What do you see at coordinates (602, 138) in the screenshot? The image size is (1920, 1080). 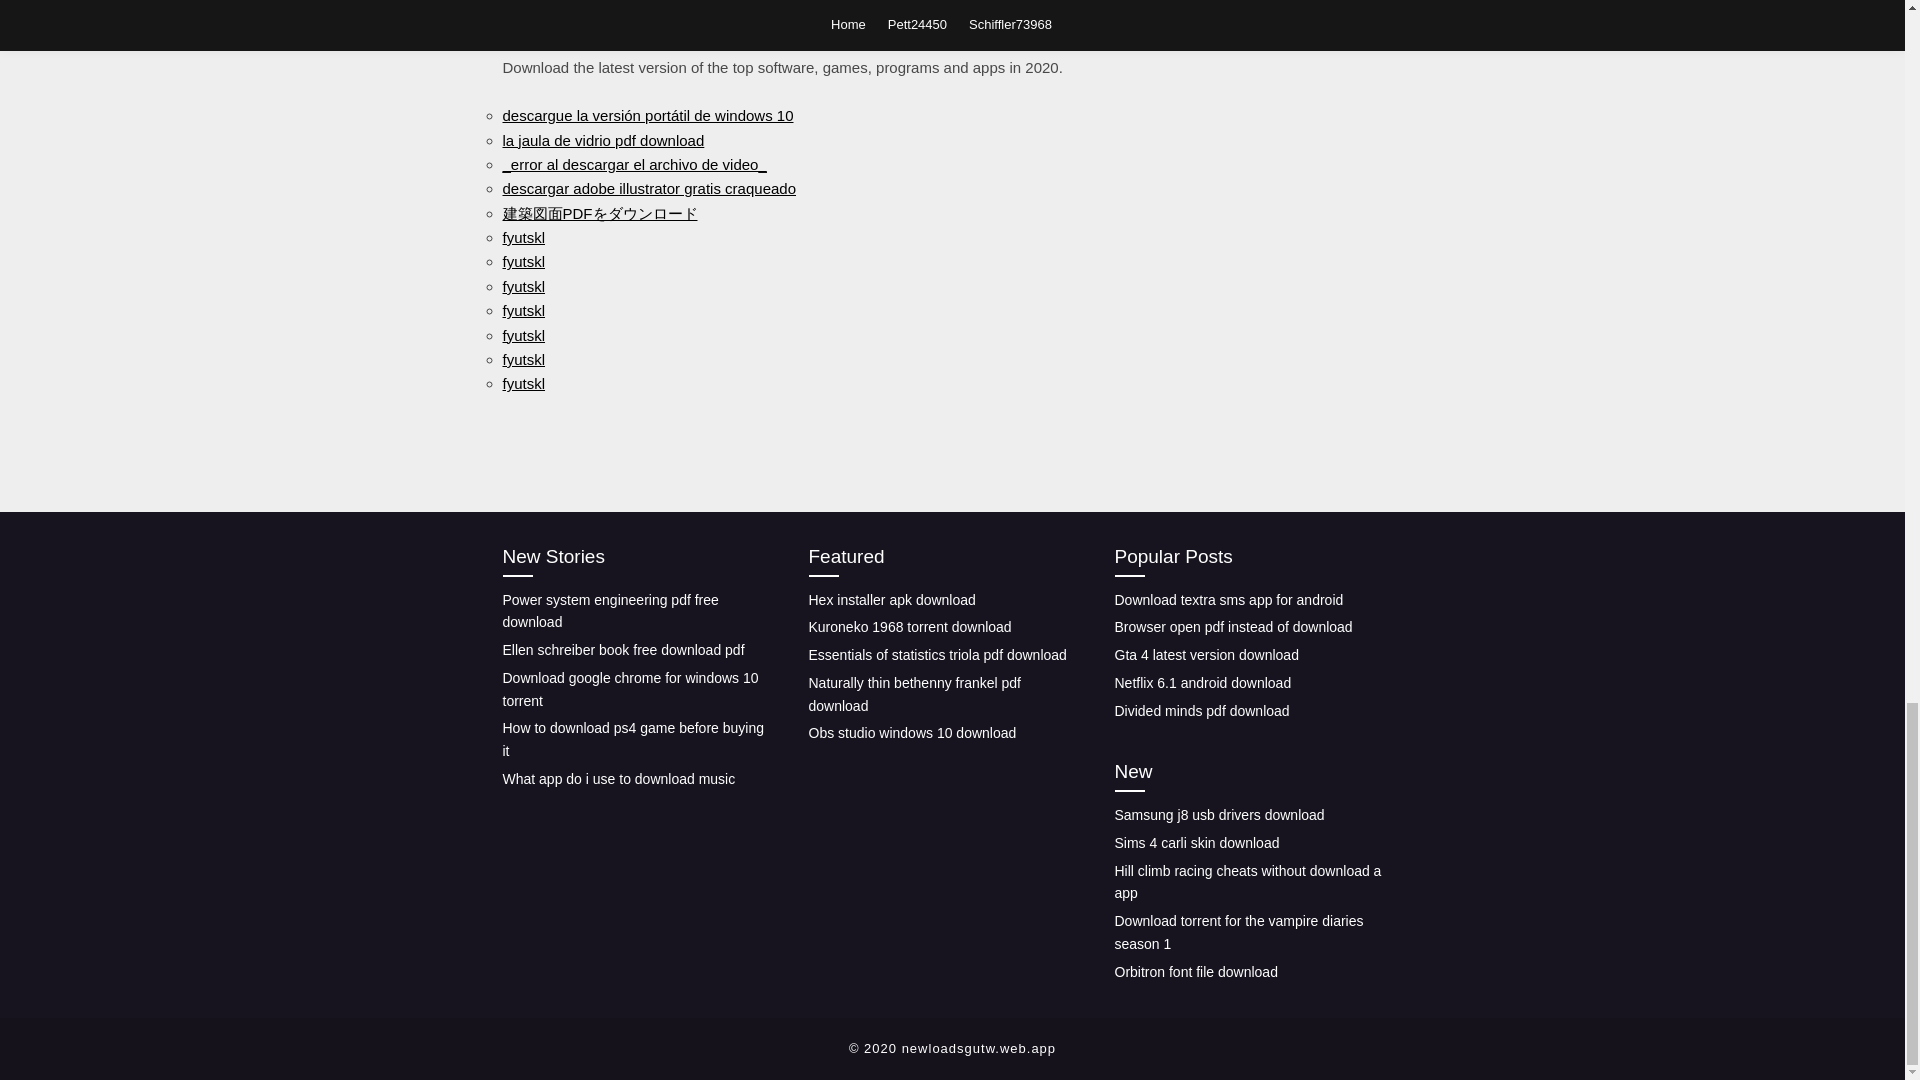 I see `la jaula de vidrio pdf download` at bounding box center [602, 138].